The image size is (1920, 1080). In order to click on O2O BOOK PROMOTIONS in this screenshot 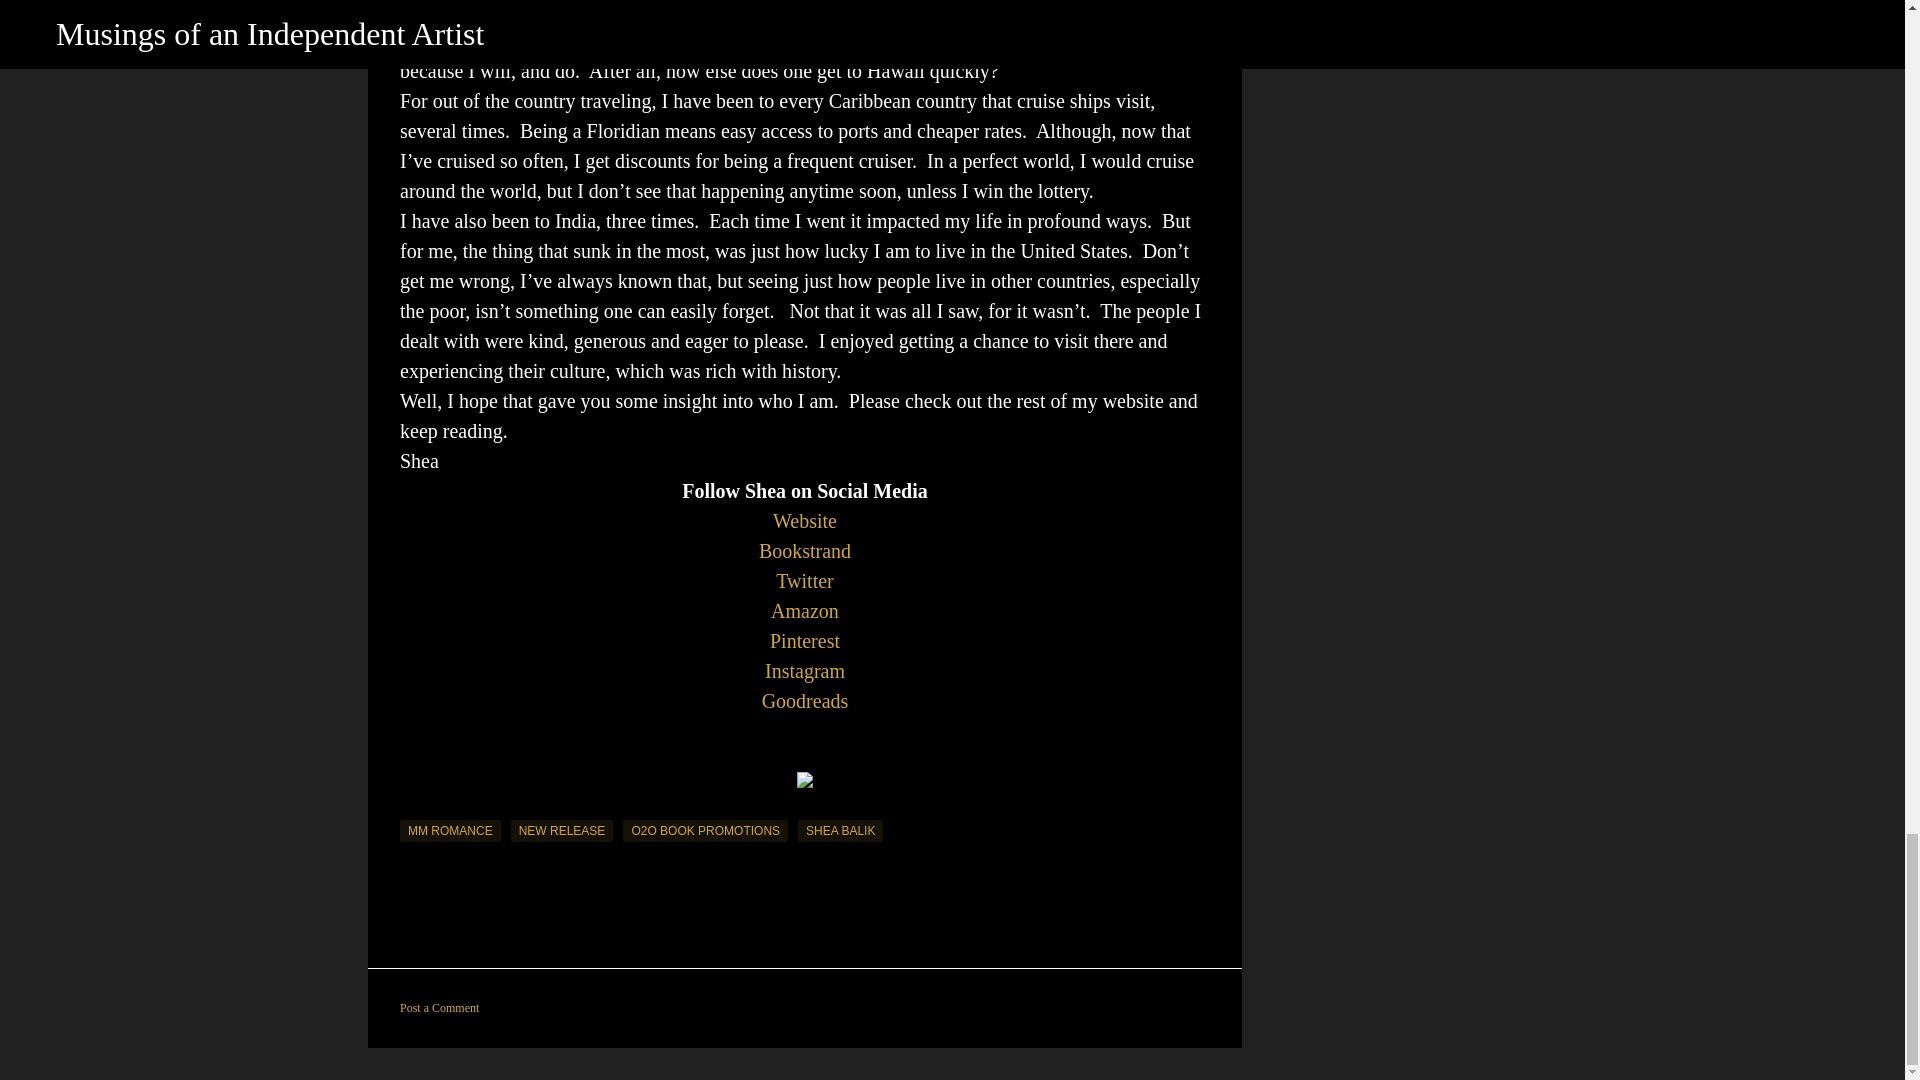, I will do `click(704, 830)`.